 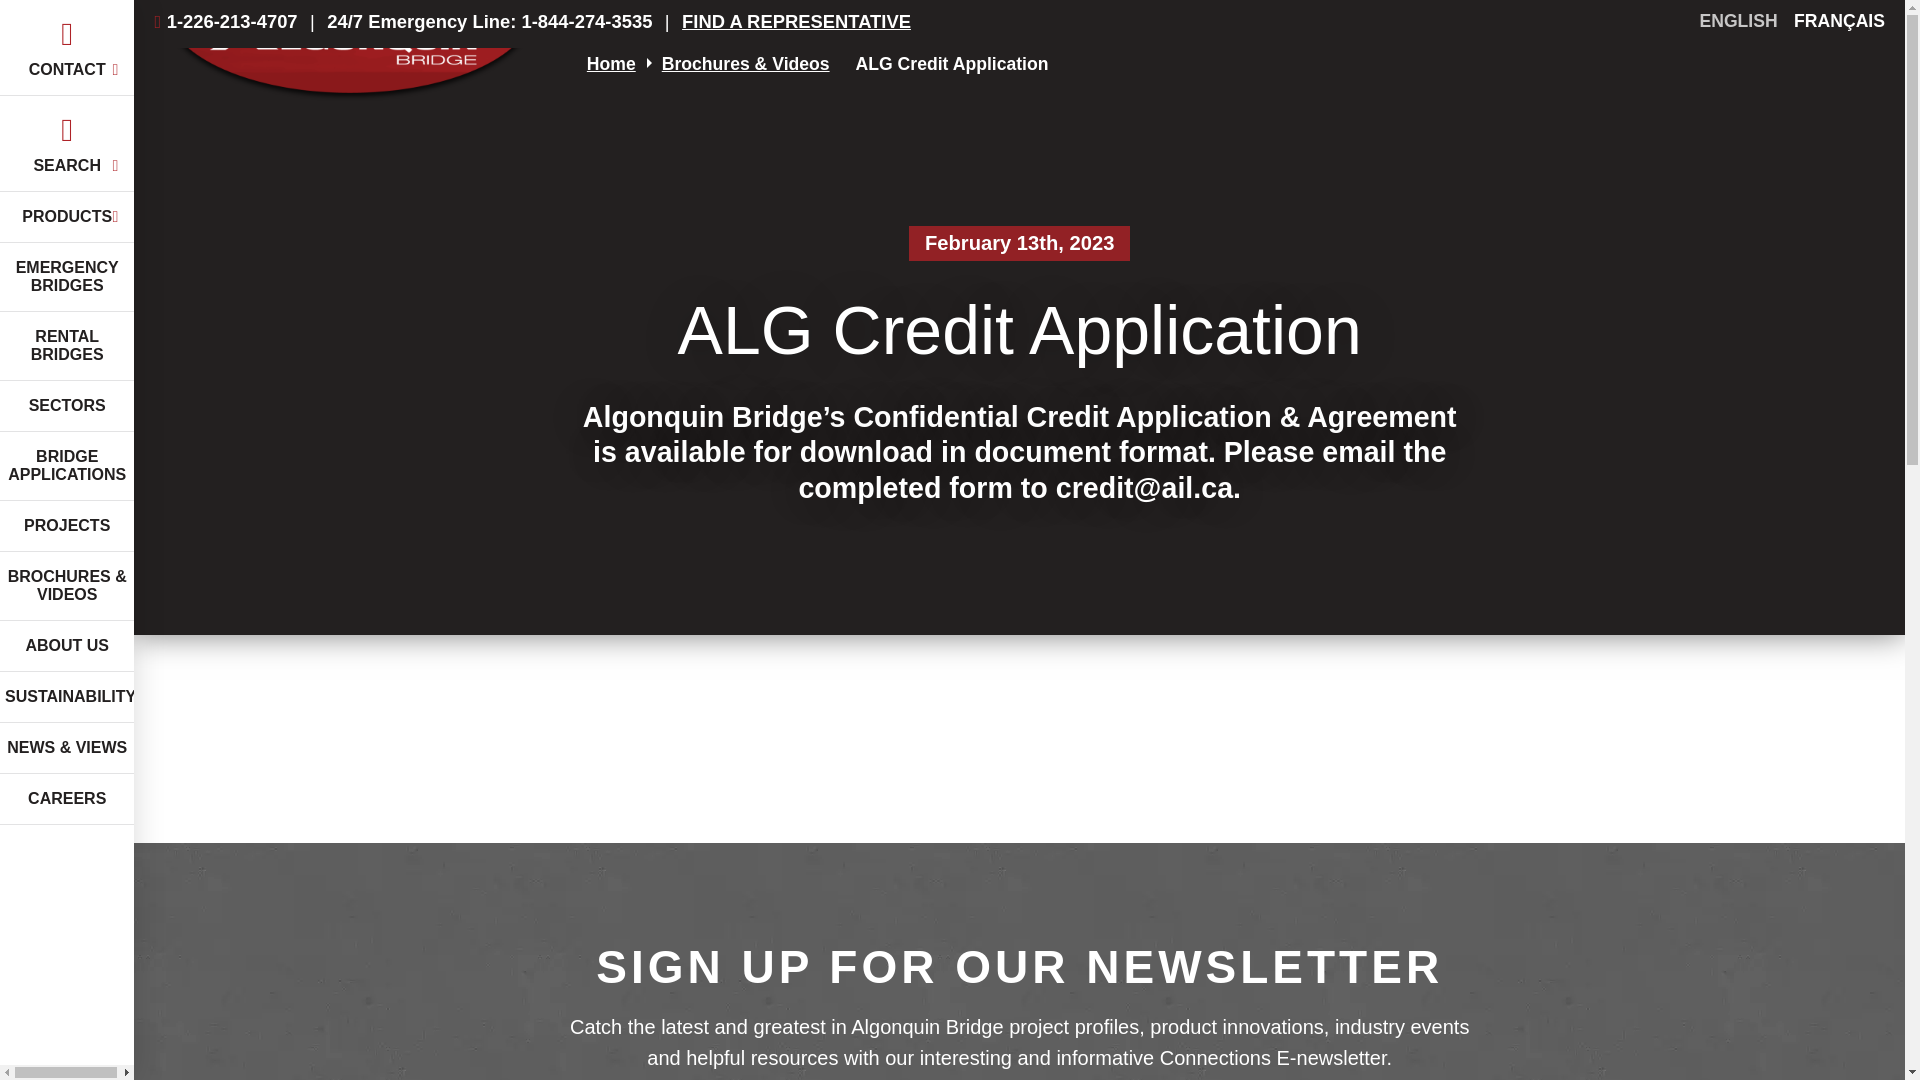 What do you see at coordinates (67, 800) in the screenshot?
I see `CAREERS` at bounding box center [67, 800].